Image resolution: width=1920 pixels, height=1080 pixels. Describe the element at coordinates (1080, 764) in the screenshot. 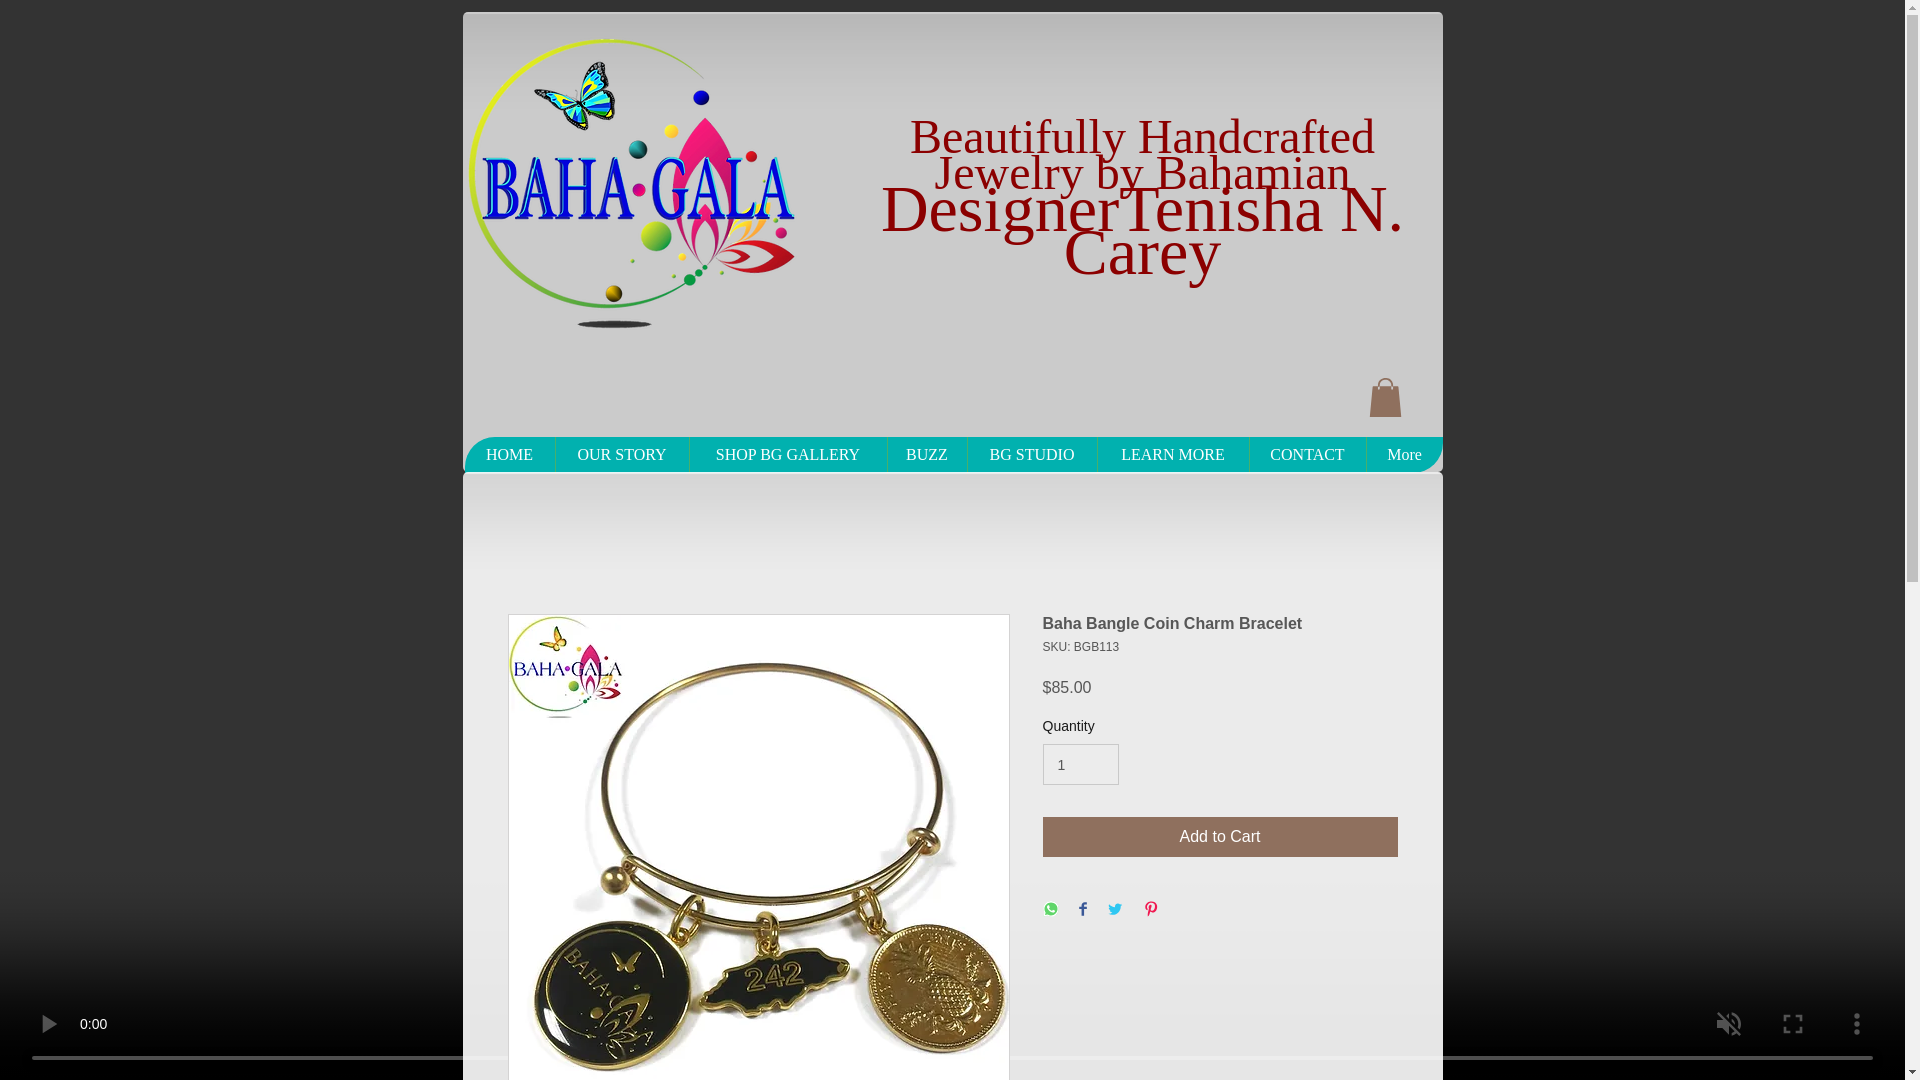

I see `1` at that location.